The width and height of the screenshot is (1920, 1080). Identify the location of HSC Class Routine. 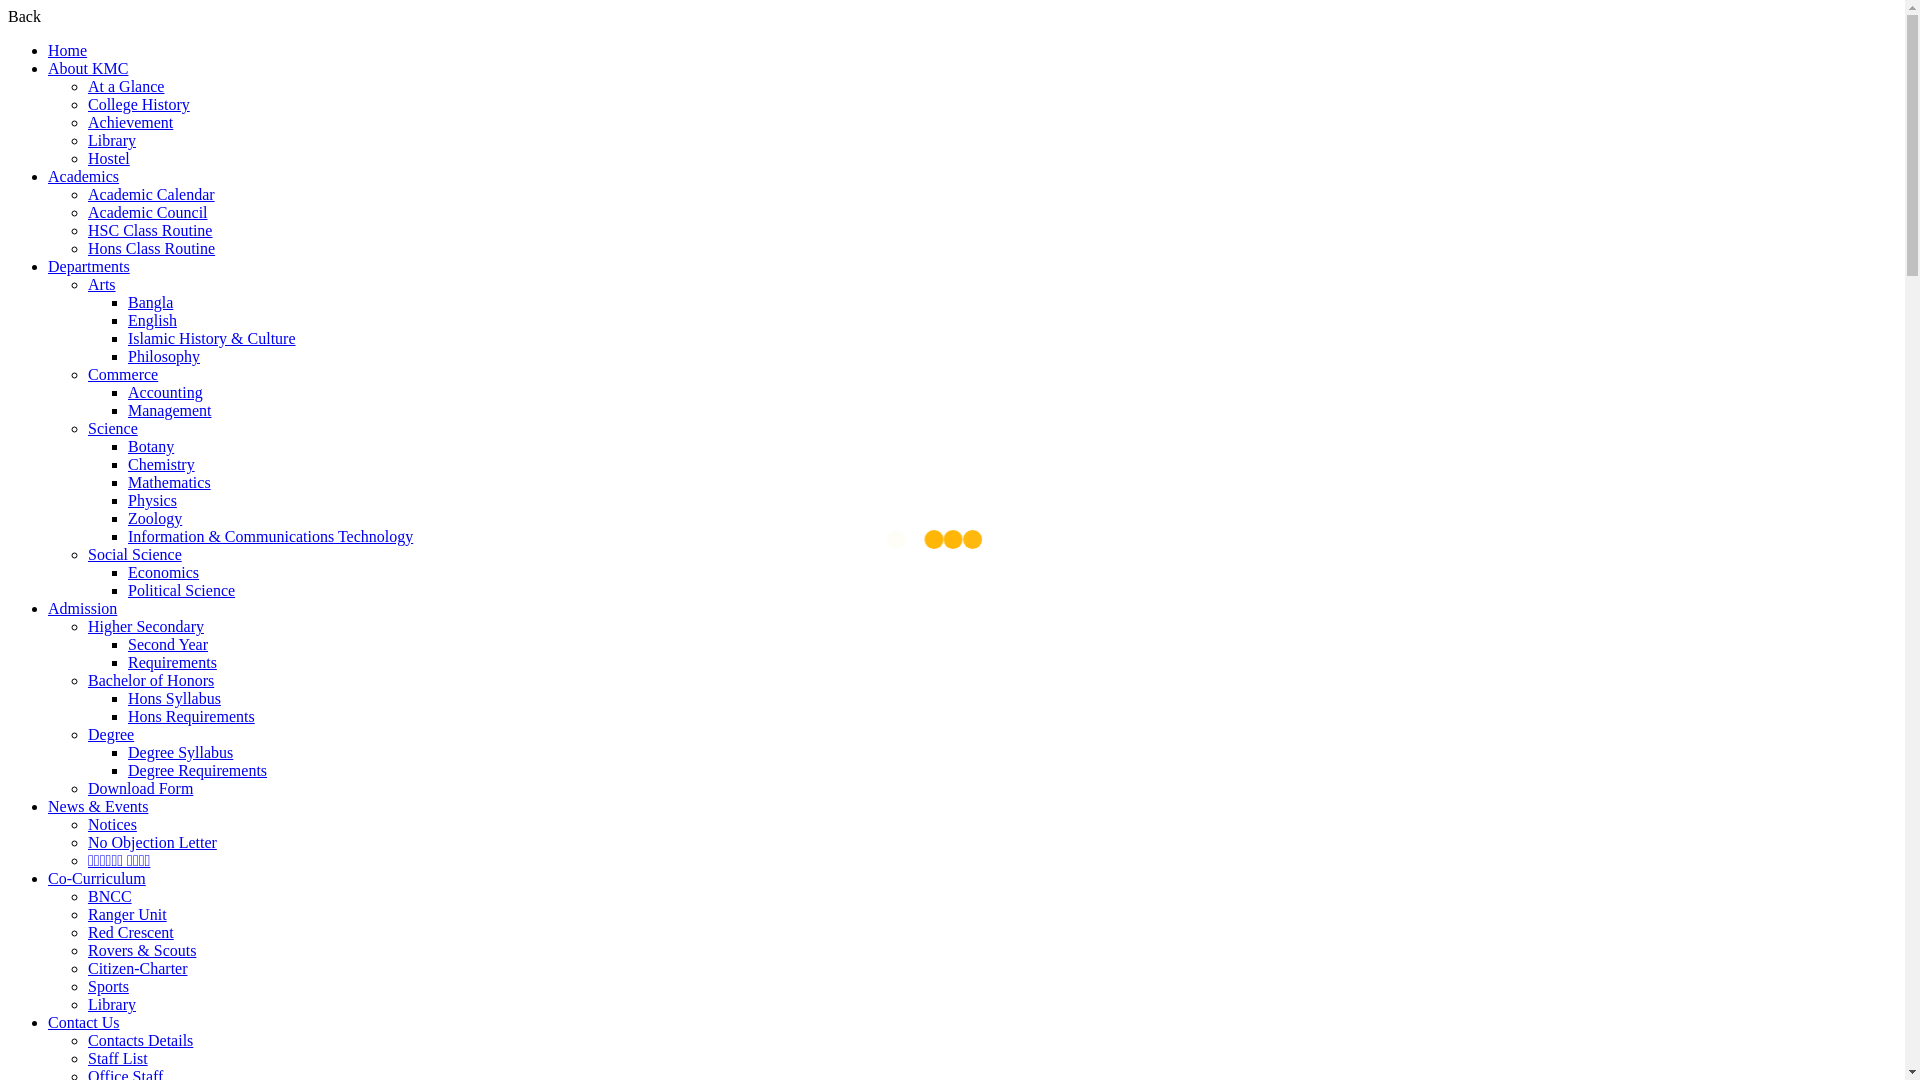
(150, 230).